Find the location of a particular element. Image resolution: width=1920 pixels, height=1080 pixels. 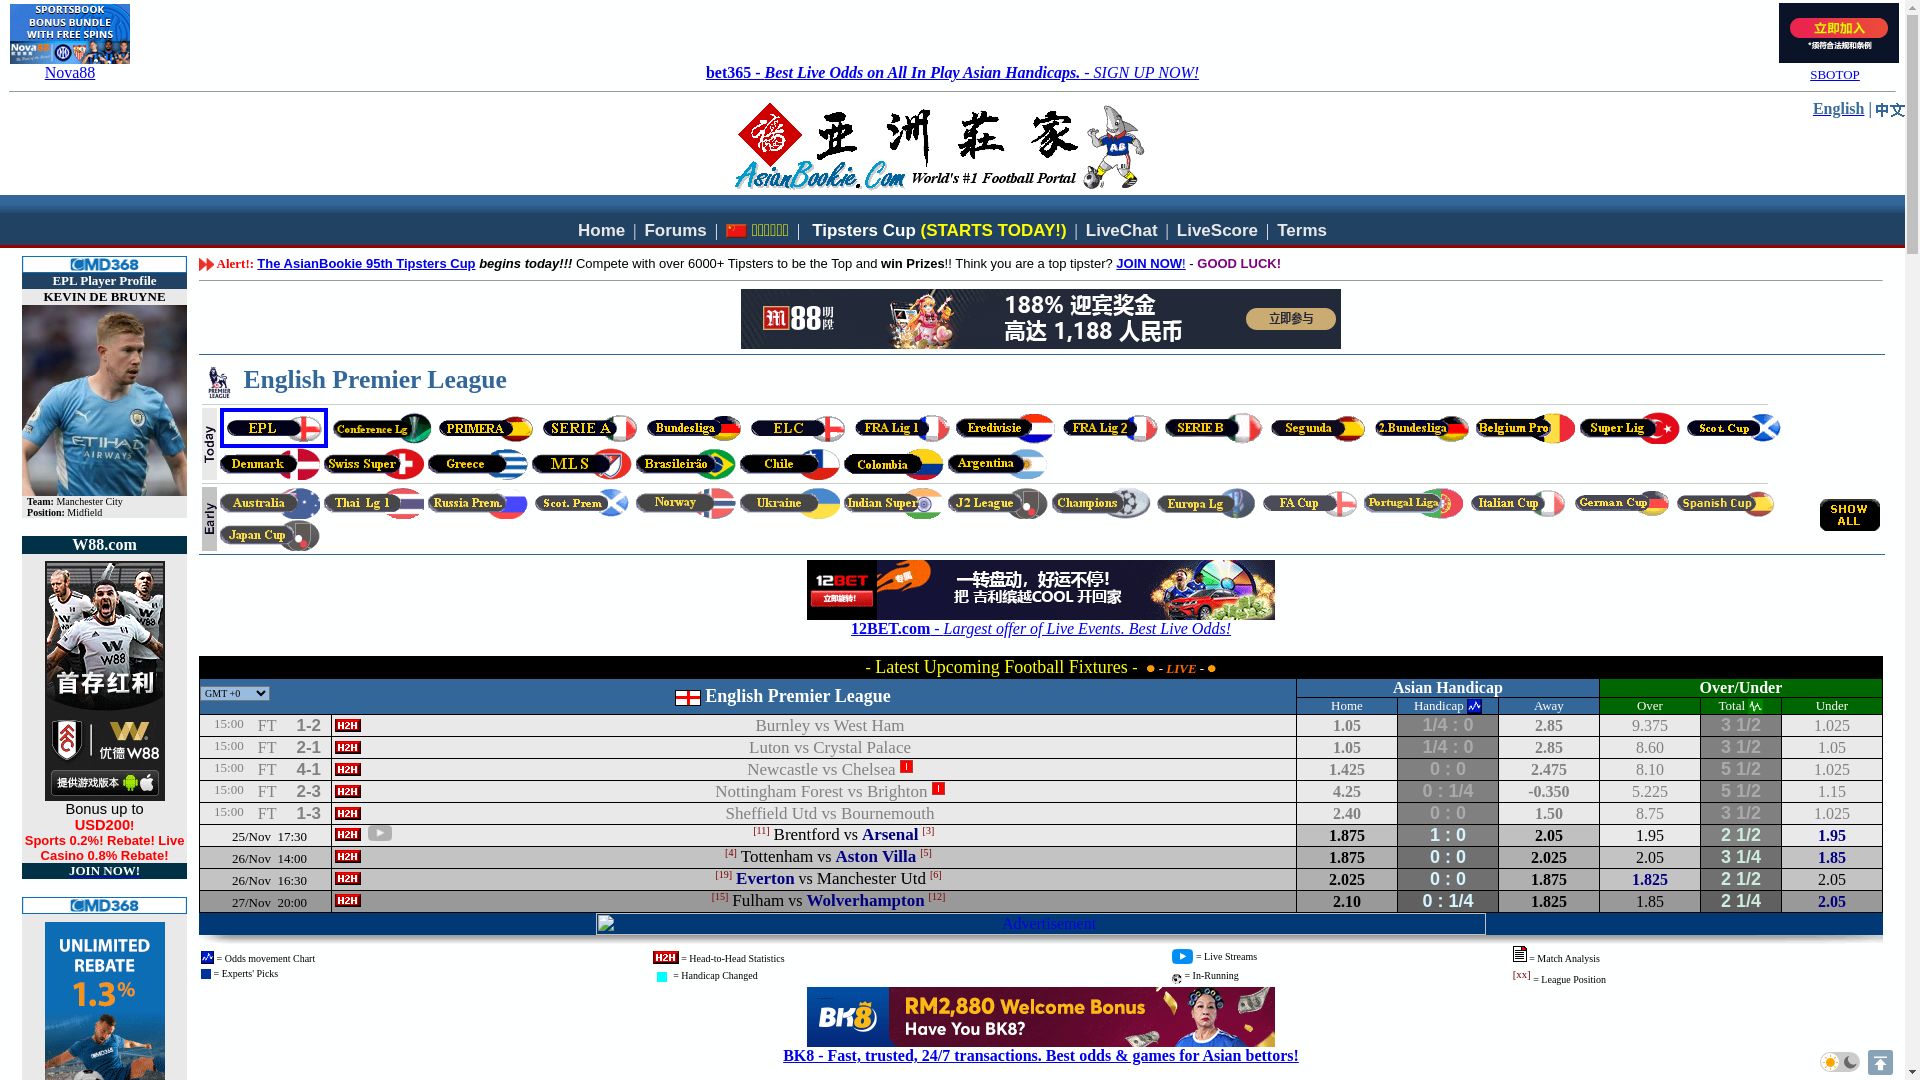

-Major League Soccer- is located at coordinates (582, 464).